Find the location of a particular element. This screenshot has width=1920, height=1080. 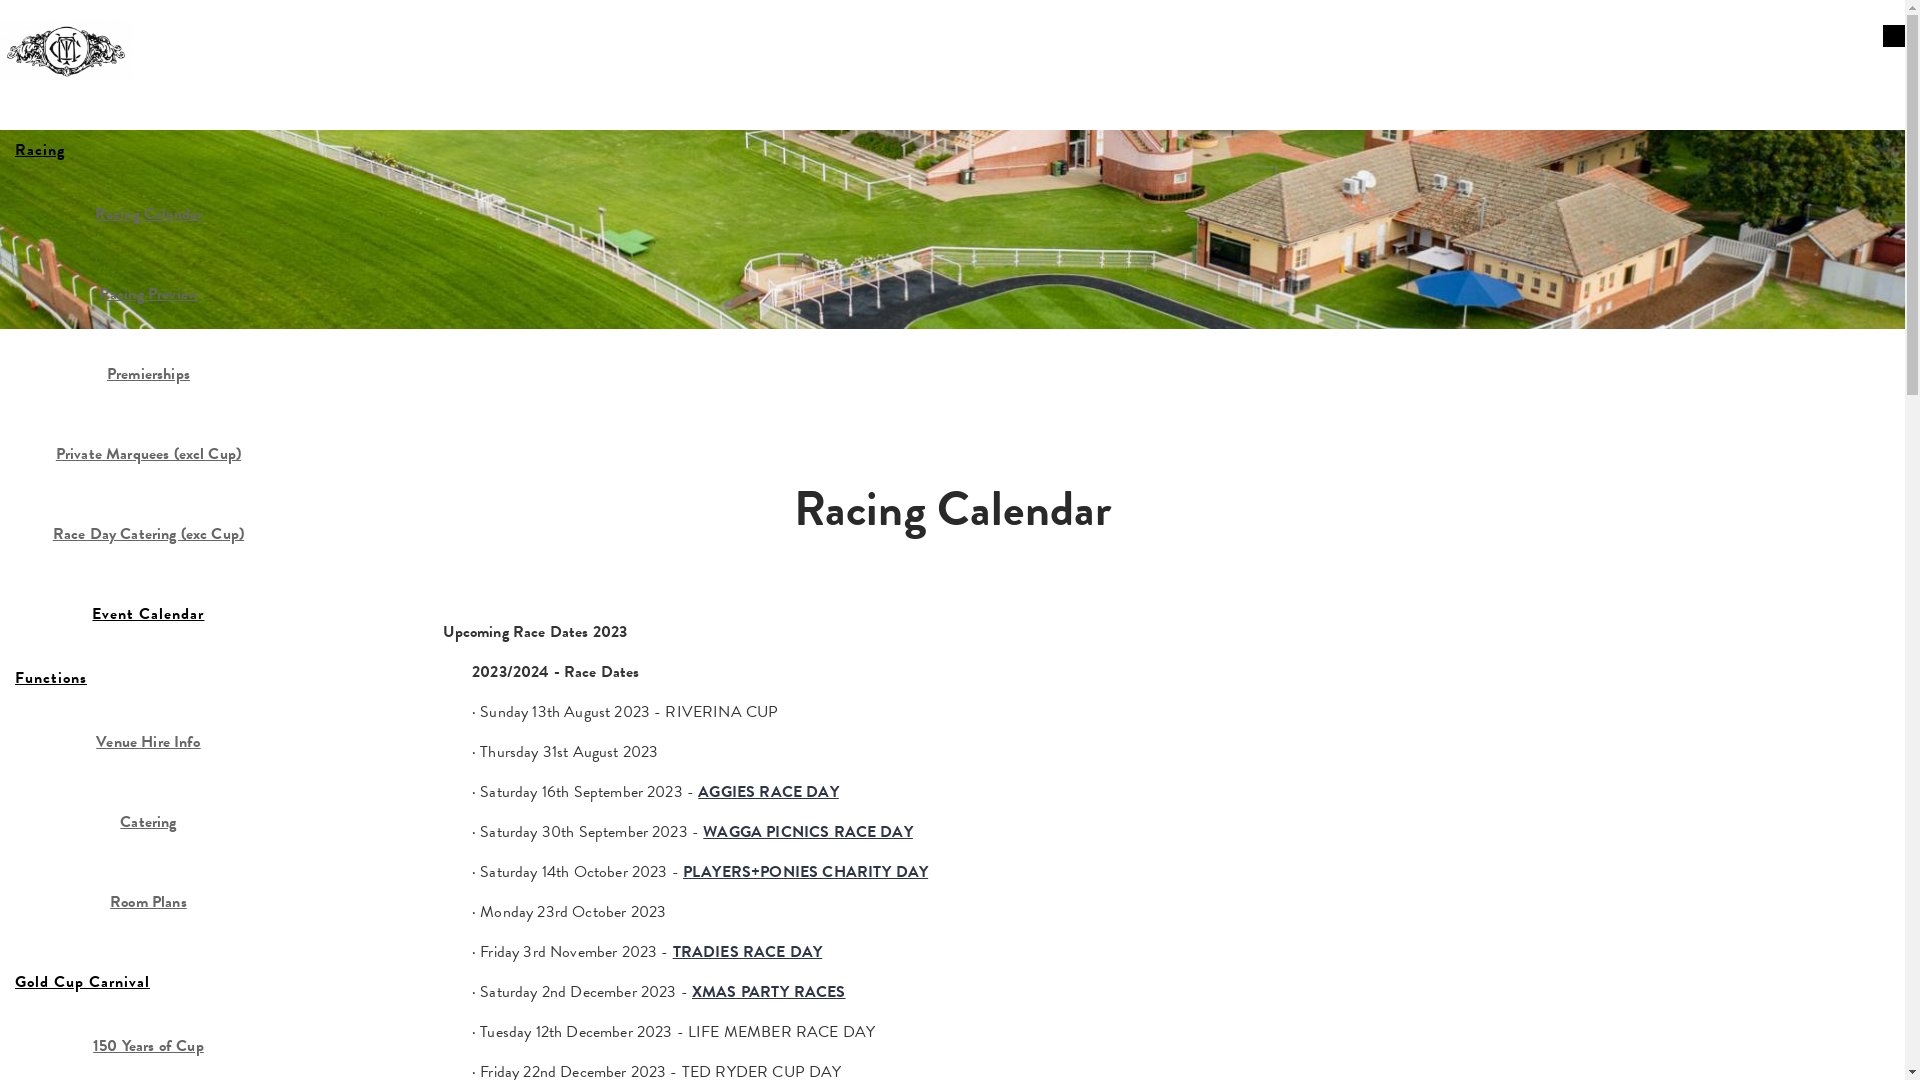

WAGGA PICNICS RACE DAY is located at coordinates (808, 832).